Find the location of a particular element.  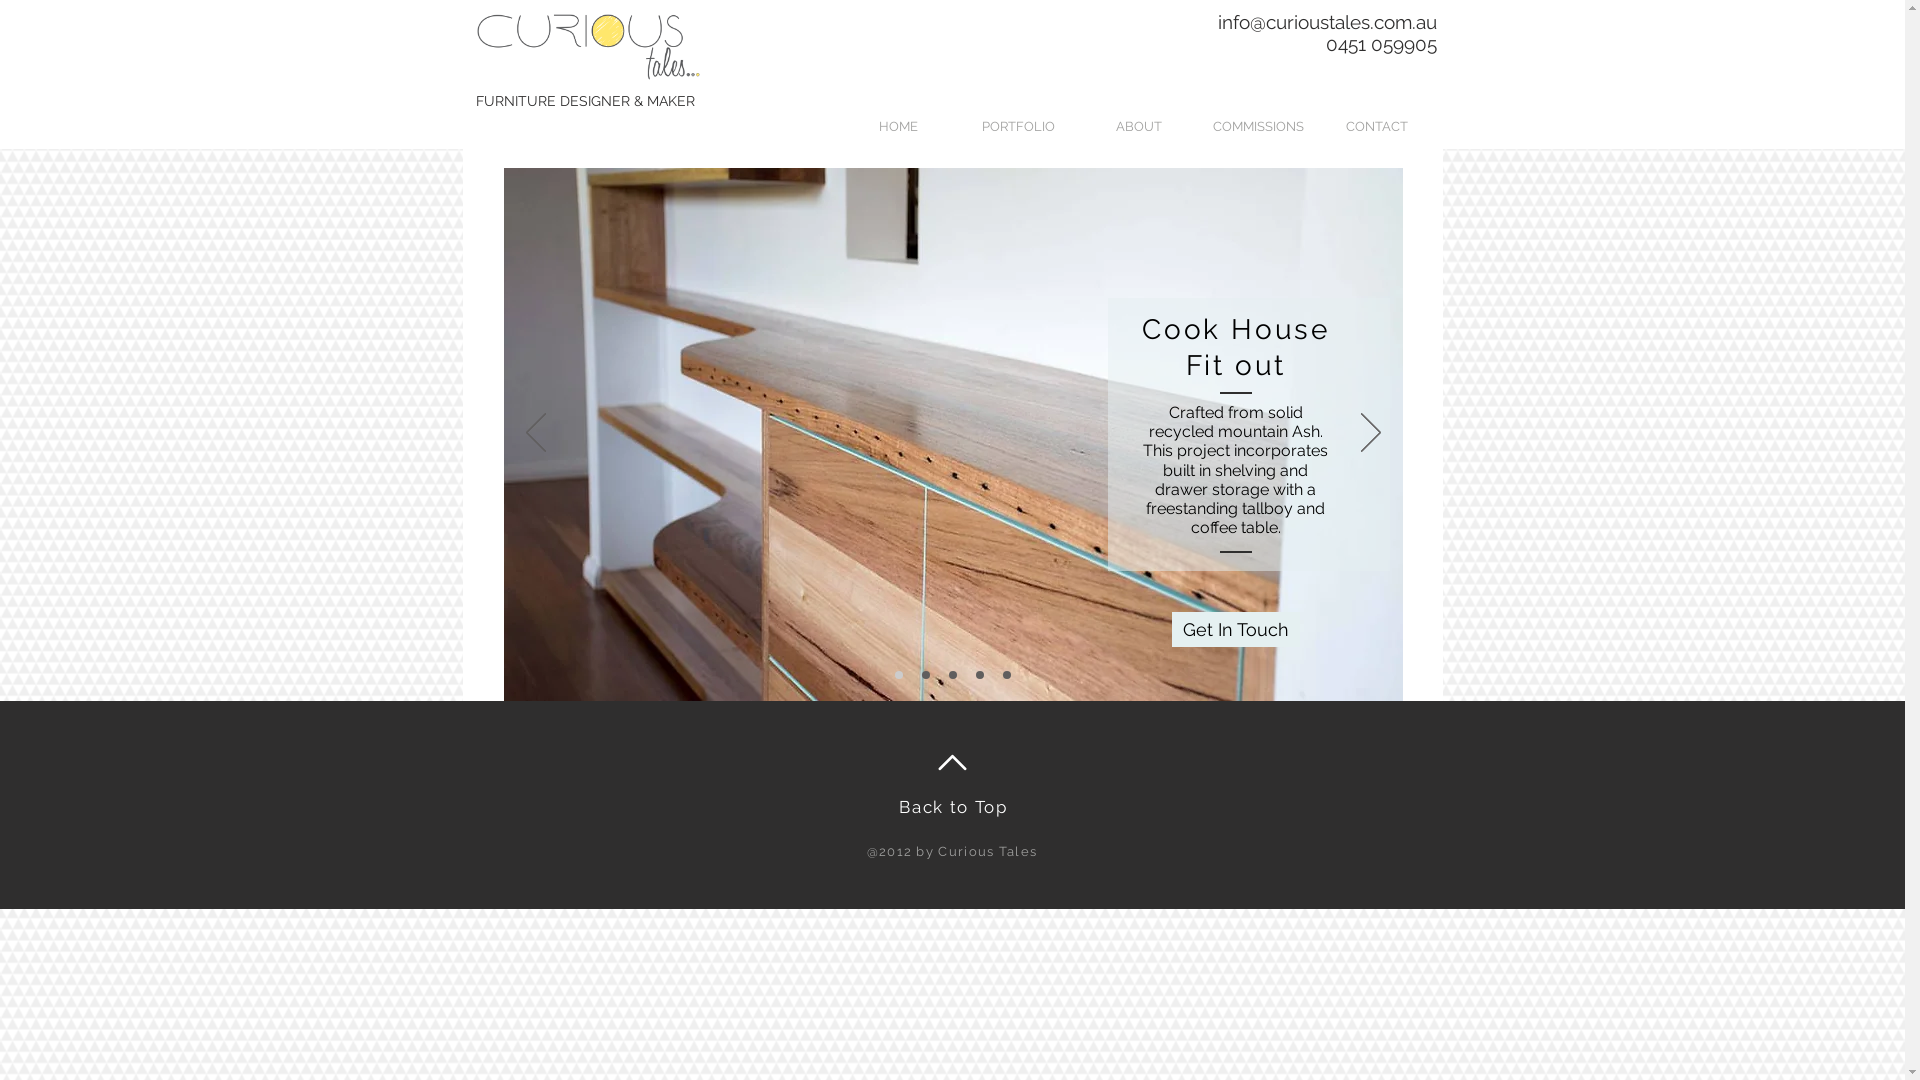

HOME is located at coordinates (899, 126).